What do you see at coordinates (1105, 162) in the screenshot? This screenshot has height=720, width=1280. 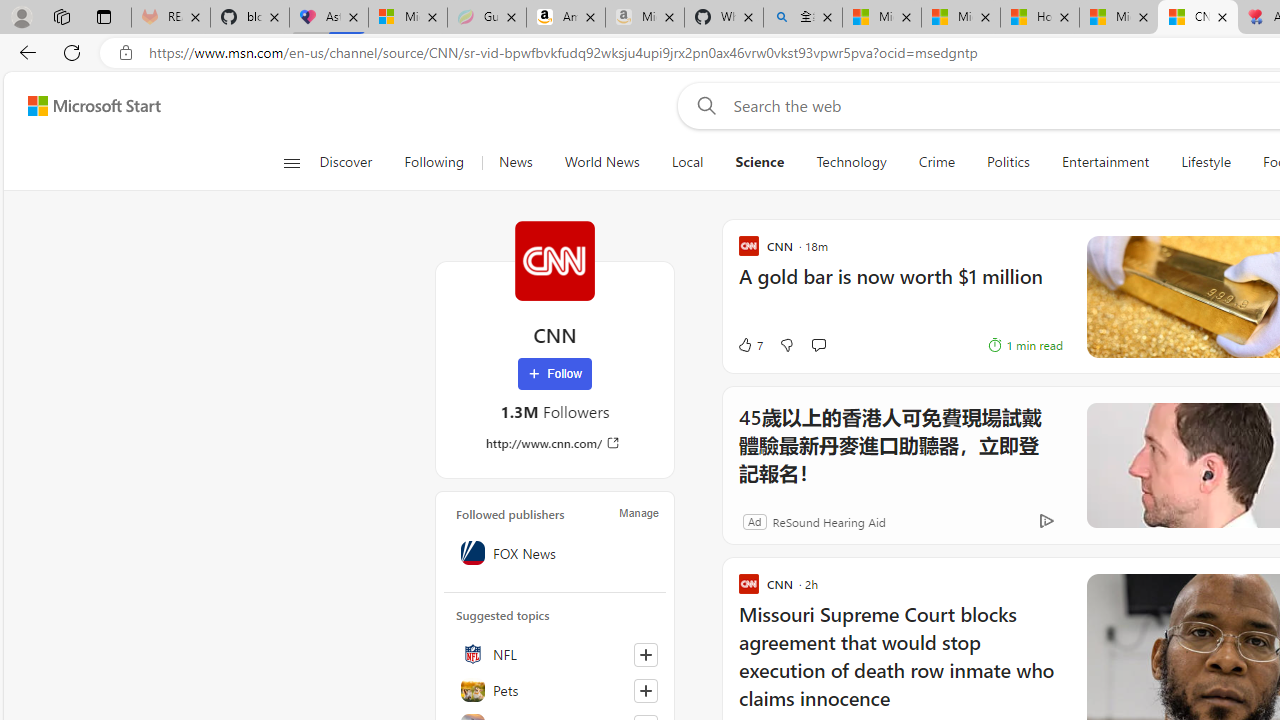 I see `Entertainment` at bounding box center [1105, 162].